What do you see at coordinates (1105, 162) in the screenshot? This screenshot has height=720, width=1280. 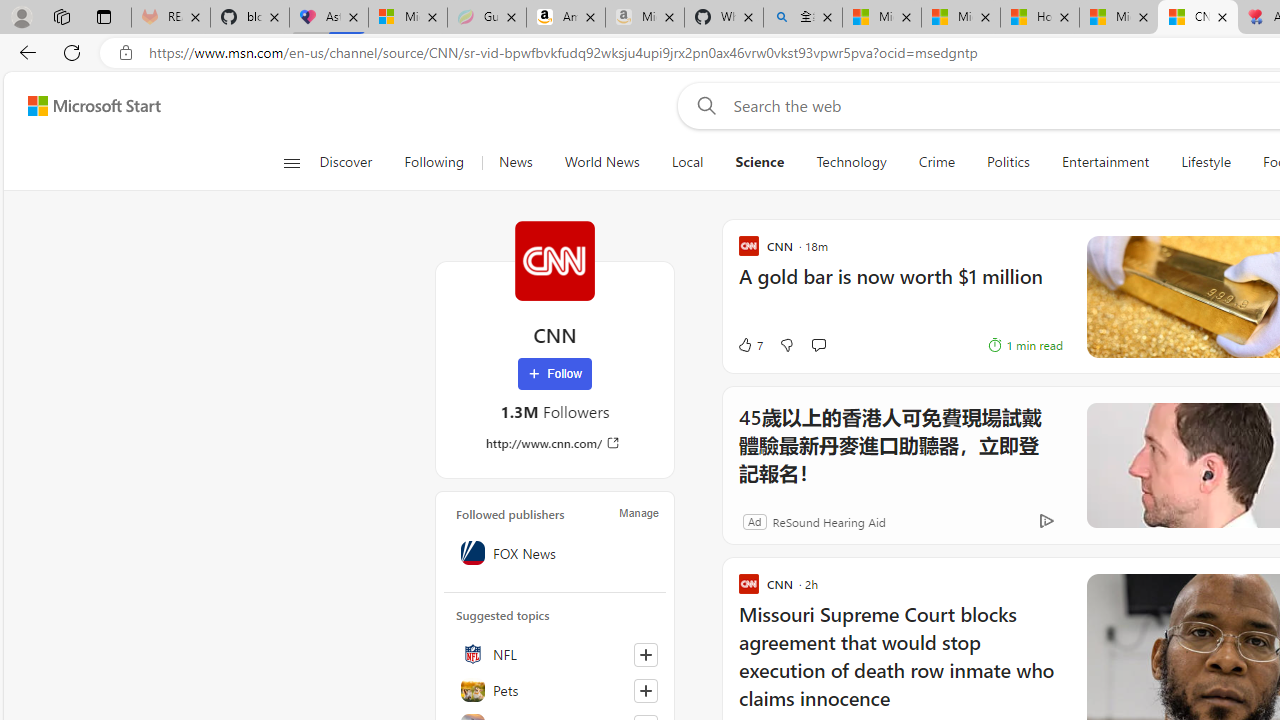 I see `Entertainment` at bounding box center [1105, 162].